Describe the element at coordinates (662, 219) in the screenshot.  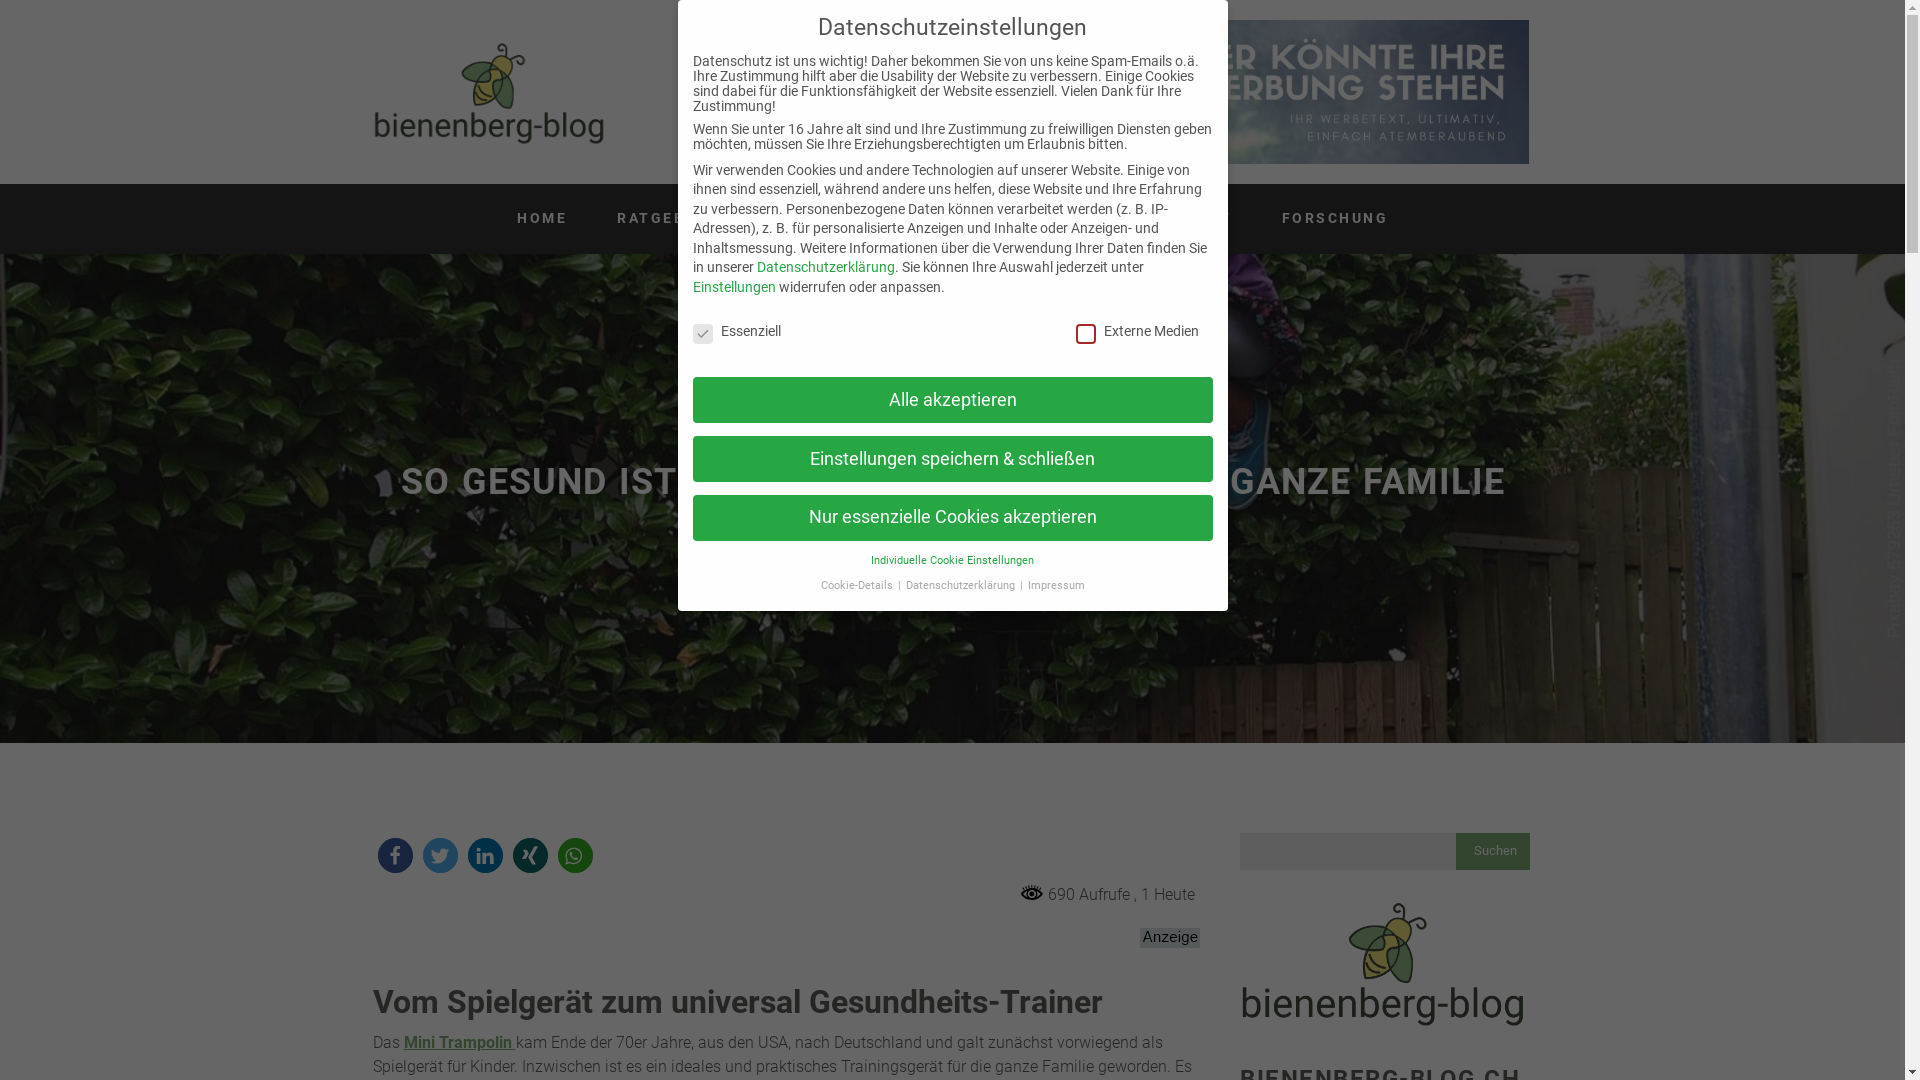
I see `RATGEBER` at that location.